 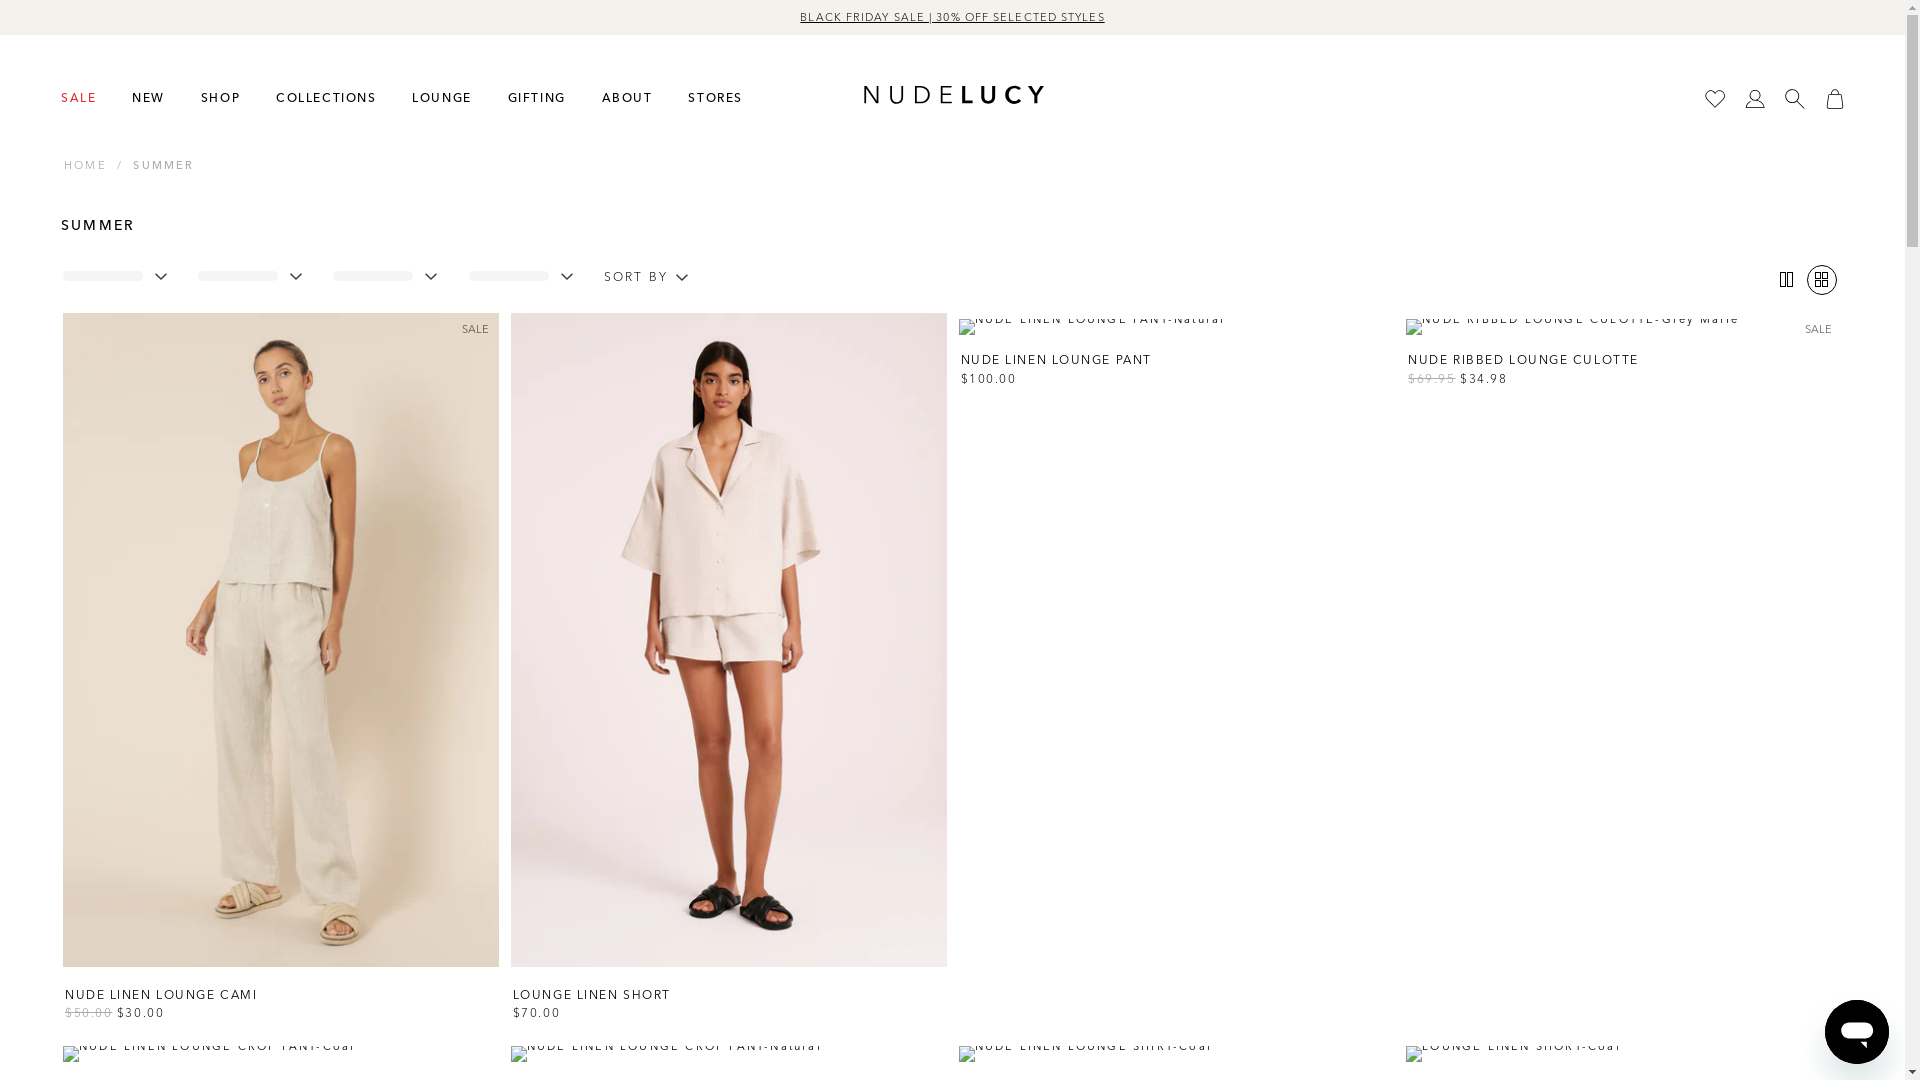 What do you see at coordinates (712, 96) in the screenshot?
I see `STORES` at bounding box center [712, 96].